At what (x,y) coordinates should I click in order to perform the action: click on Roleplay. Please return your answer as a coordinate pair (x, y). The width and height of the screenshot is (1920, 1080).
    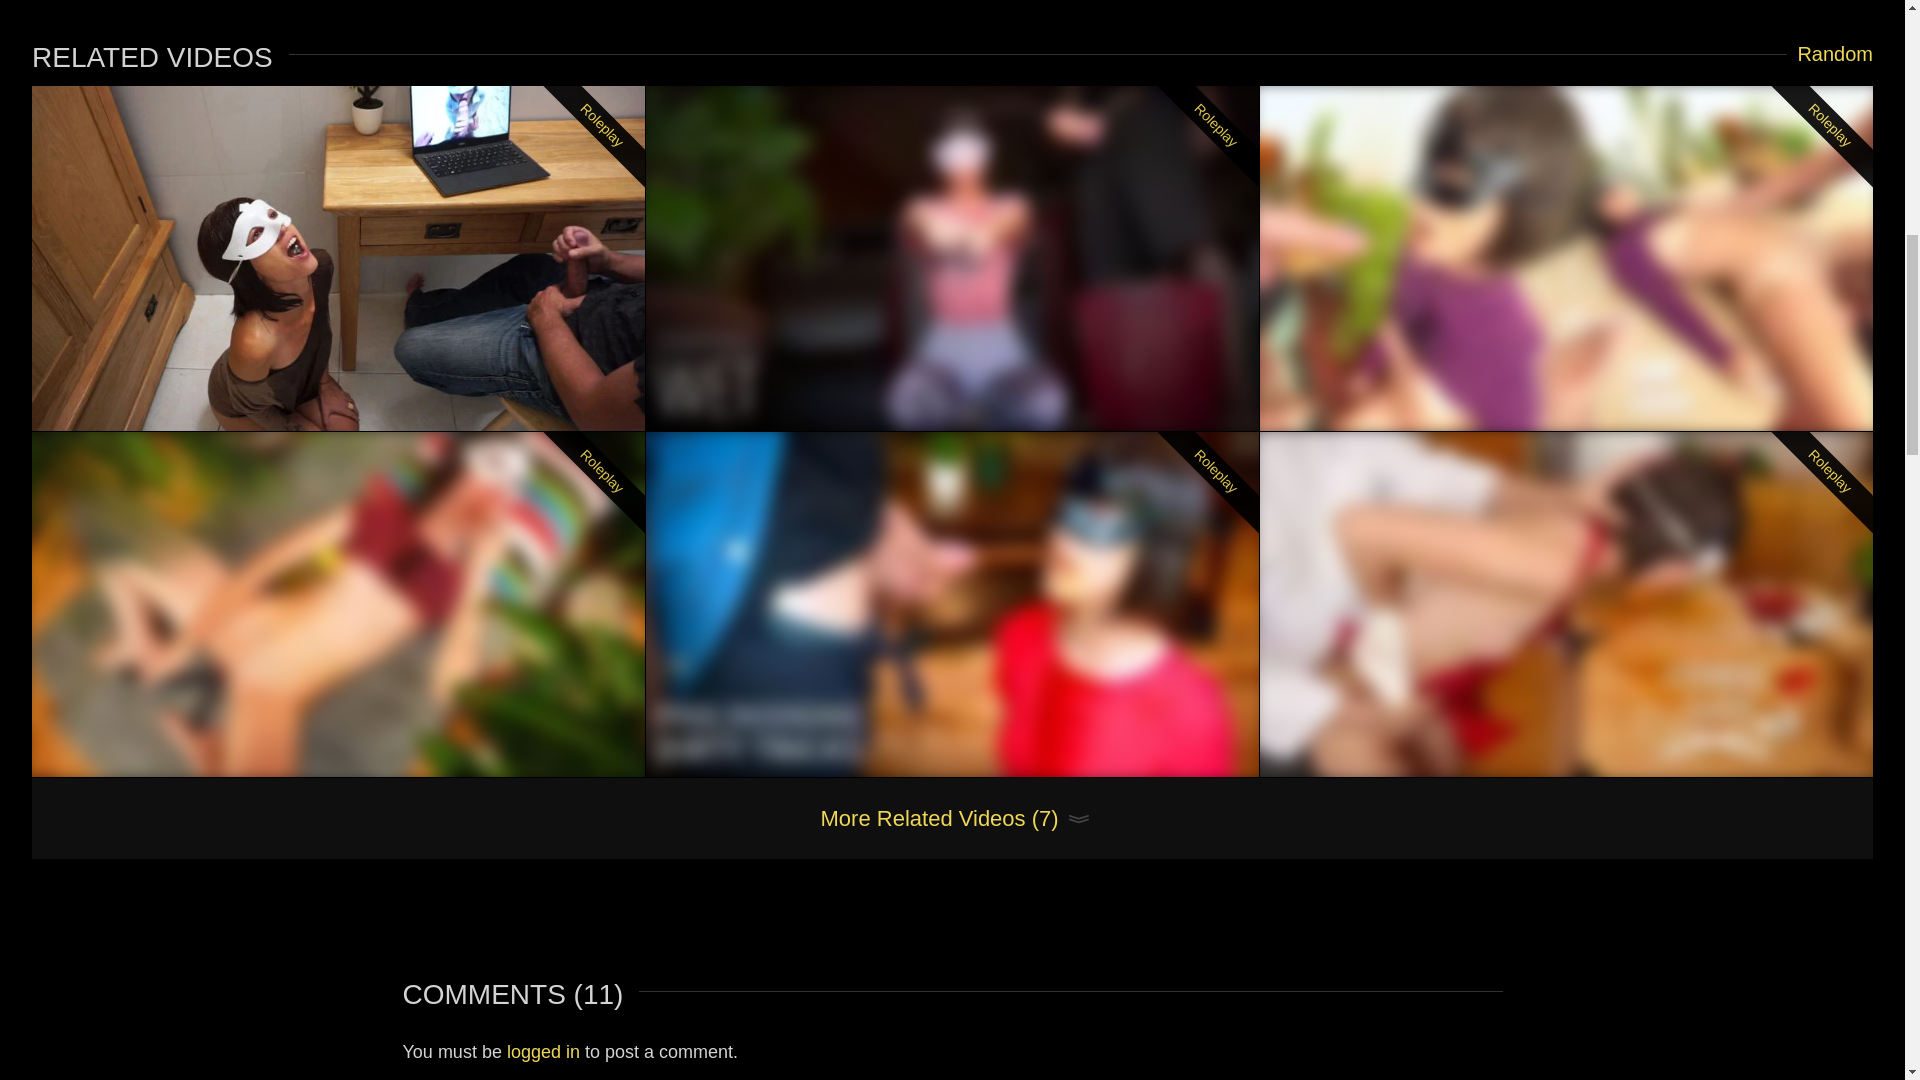
    Looking at the image, I should click on (952, 258).